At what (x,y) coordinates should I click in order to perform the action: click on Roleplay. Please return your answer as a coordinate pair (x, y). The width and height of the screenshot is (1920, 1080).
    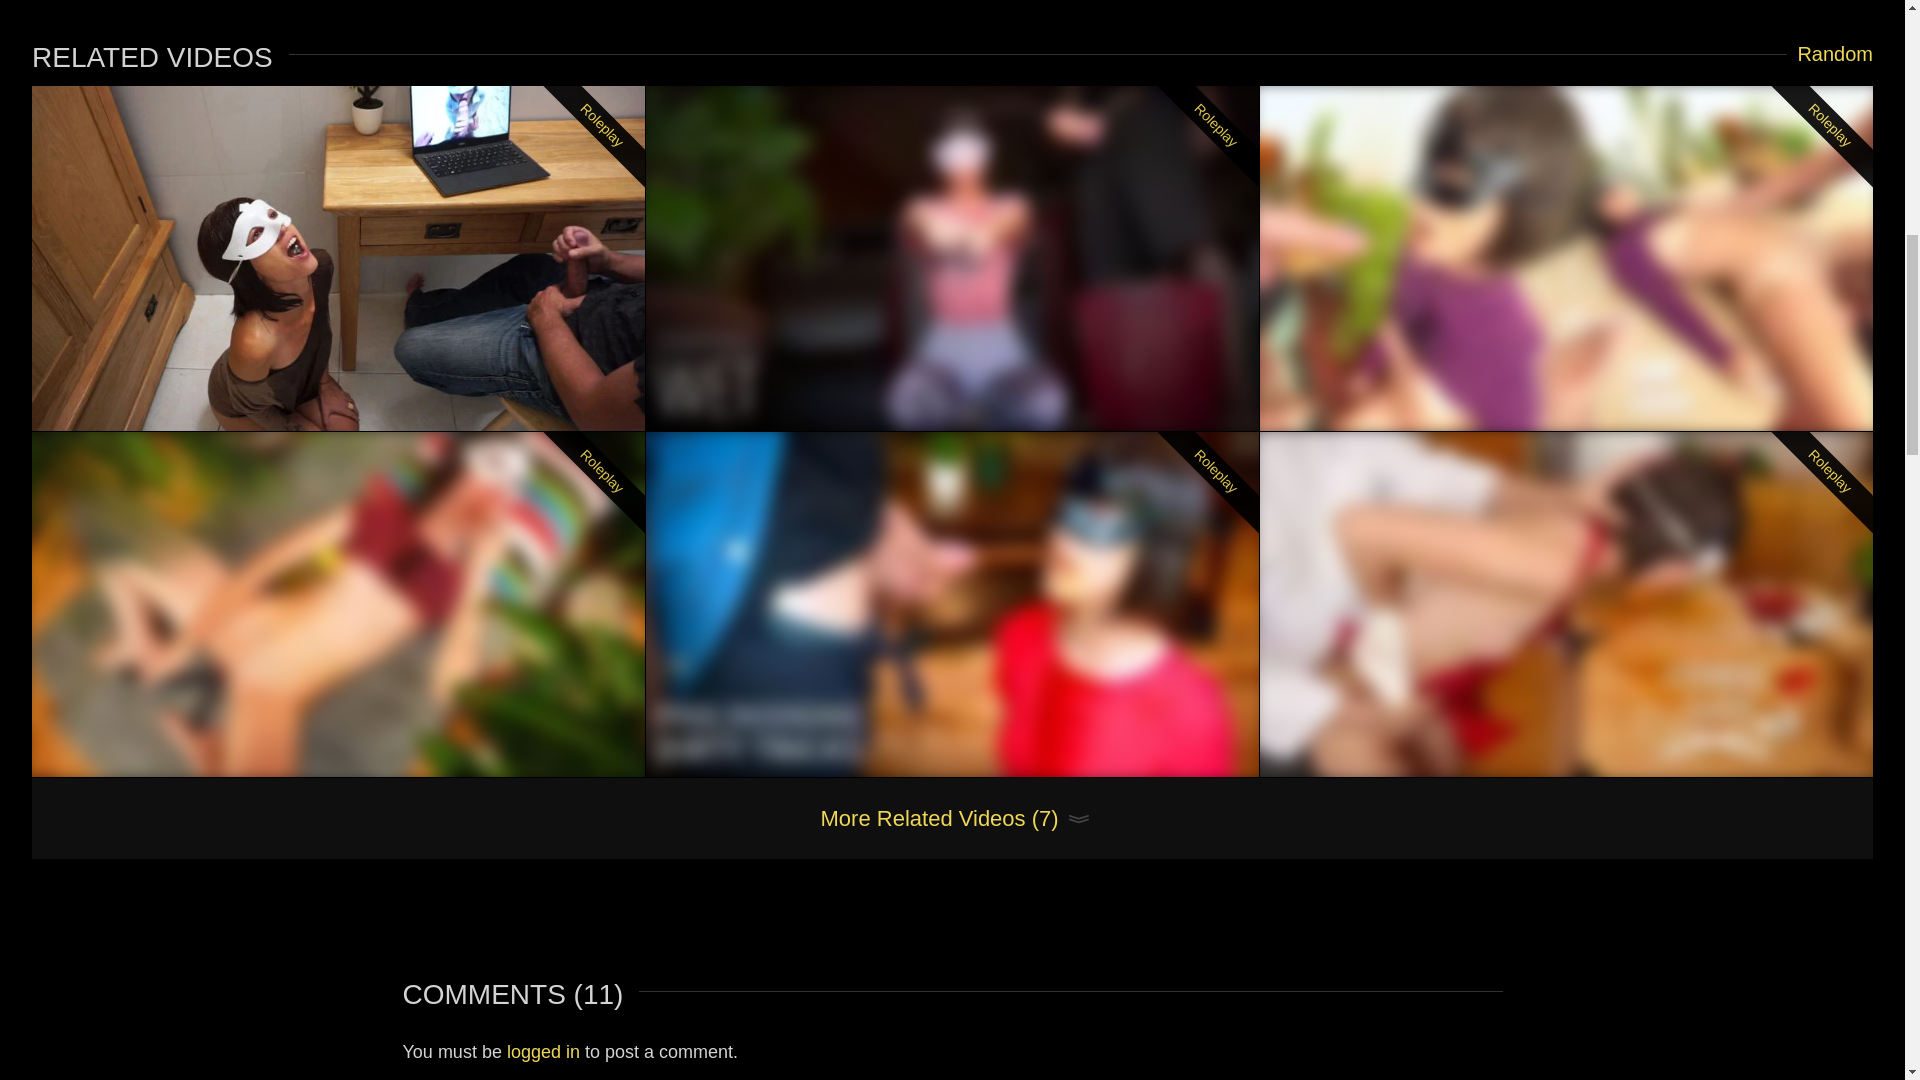
    Looking at the image, I should click on (952, 258).